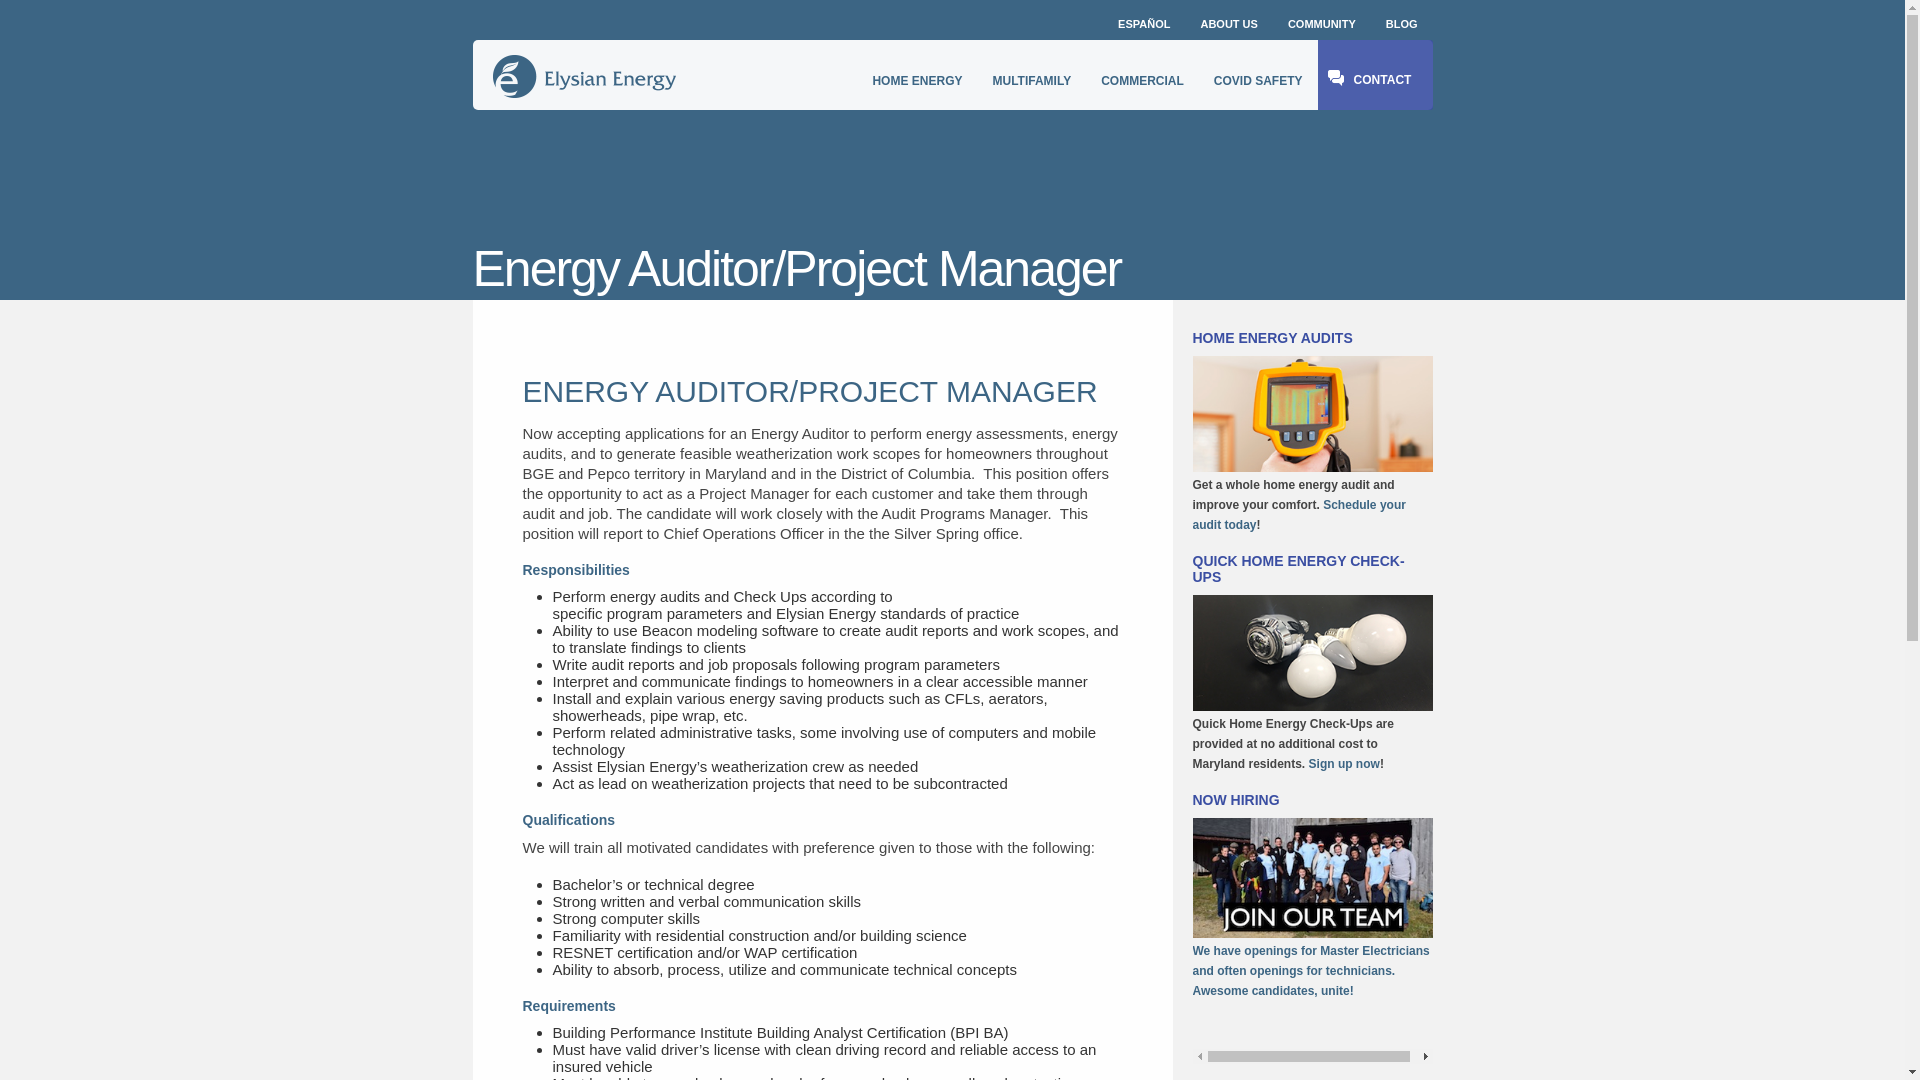 This screenshot has width=1920, height=1080. What do you see at coordinates (1142, 74) in the screenshot?
I see `COMMERCIAL` at bounding box center [1142, 74].